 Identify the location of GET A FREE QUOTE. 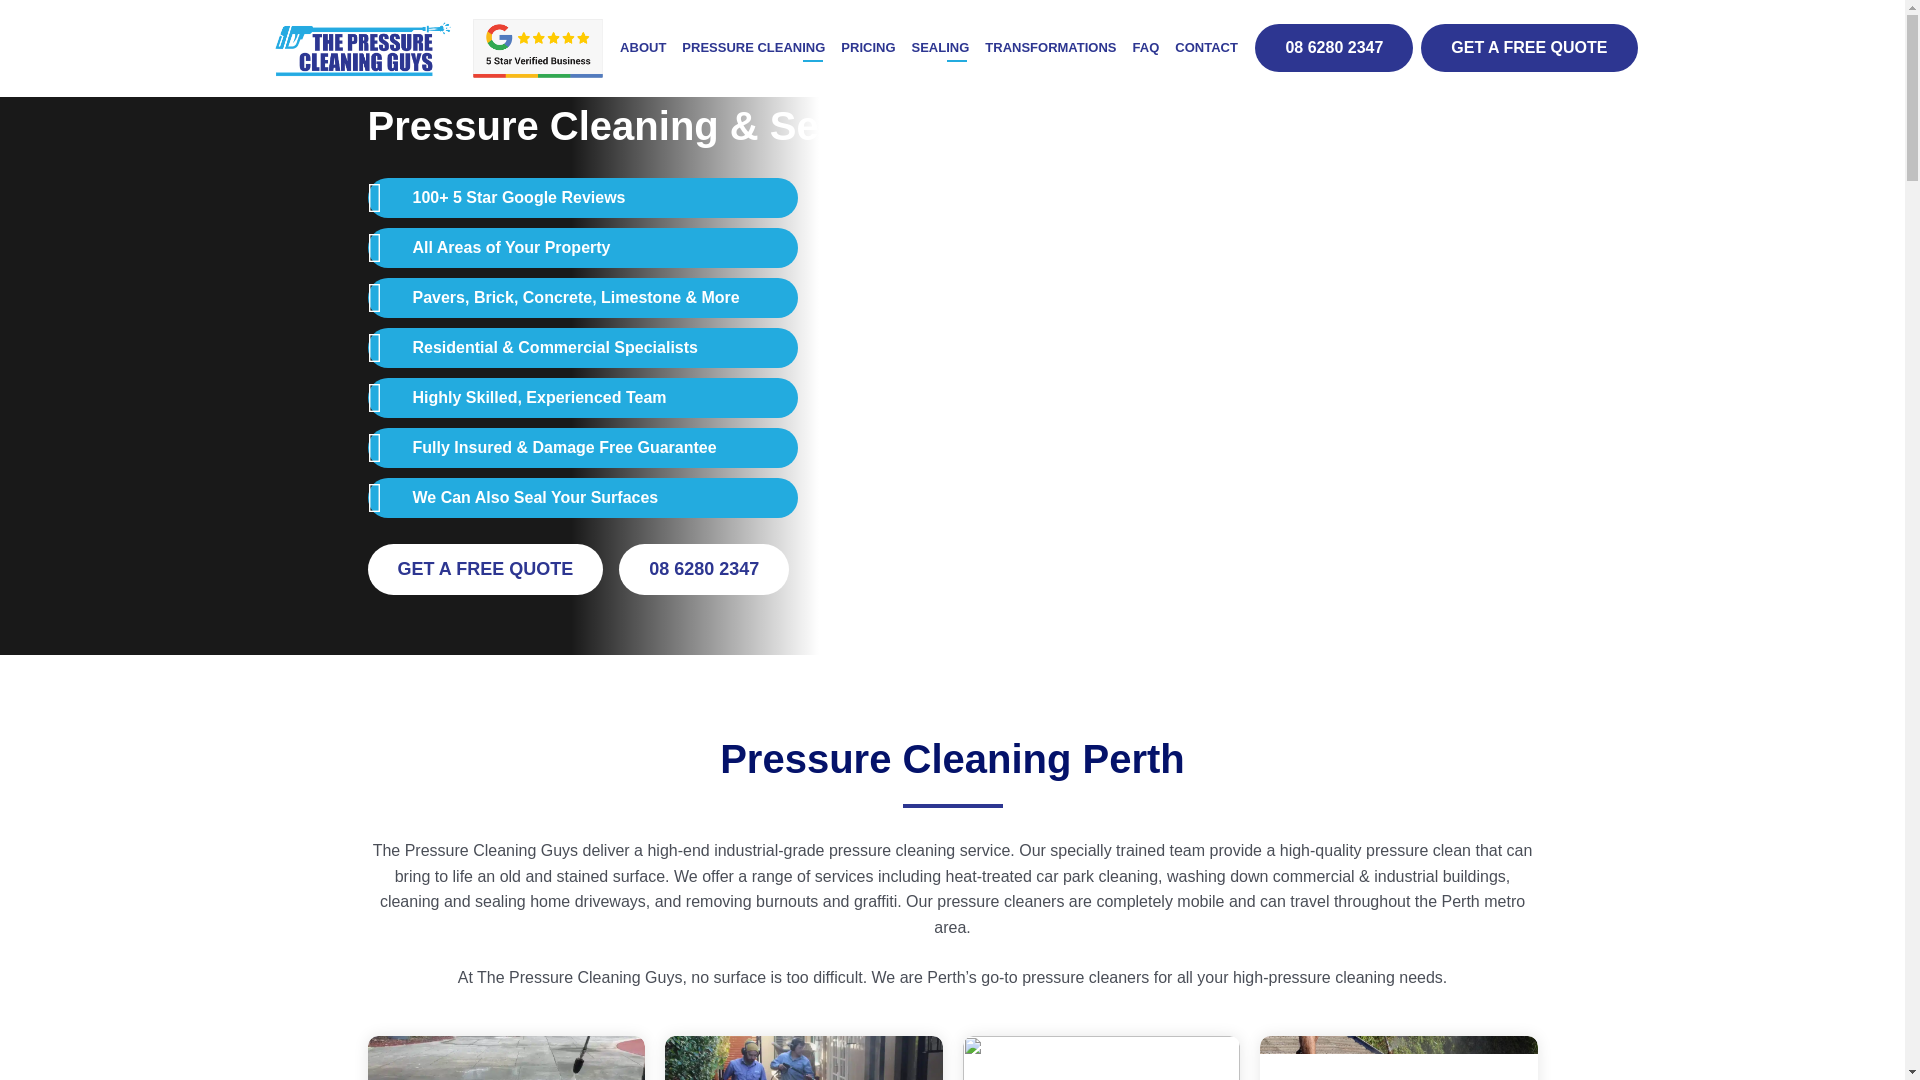
(1528, 48).